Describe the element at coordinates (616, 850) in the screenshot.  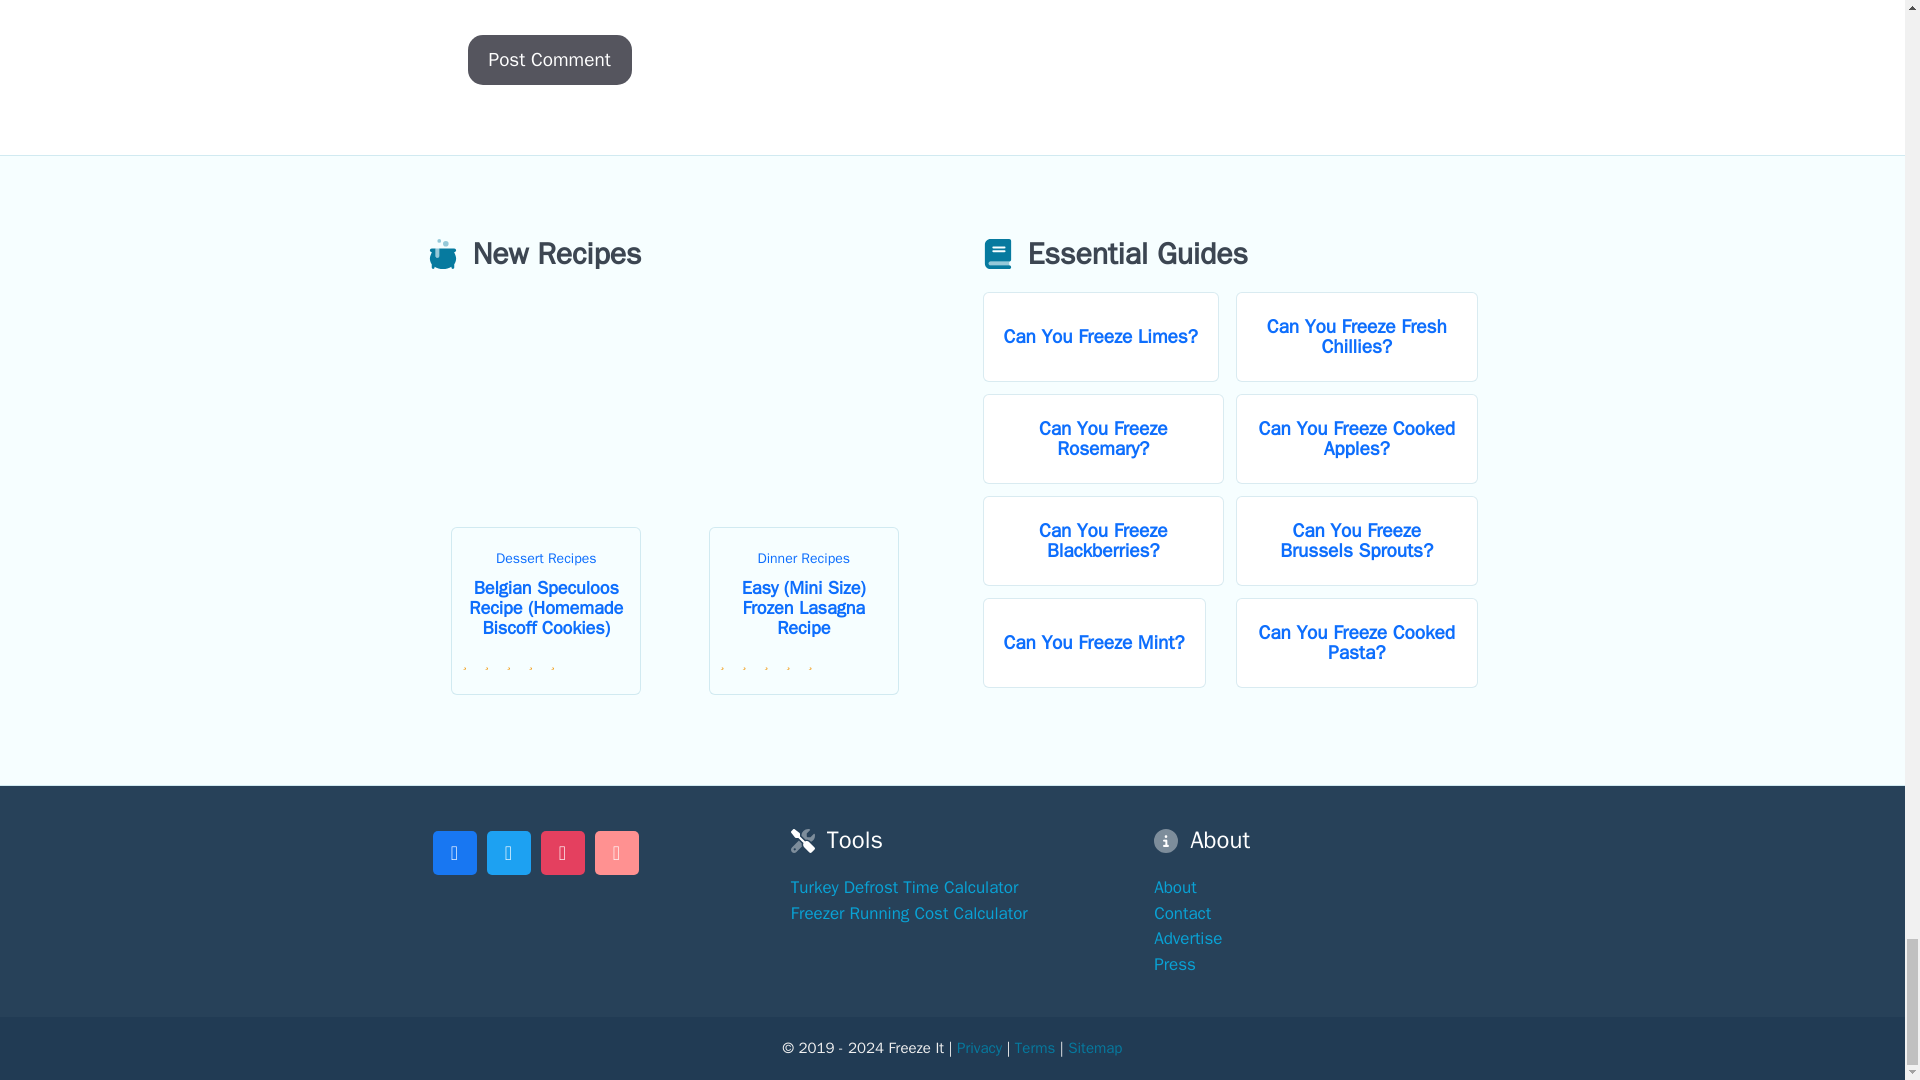
I see `Youtube` at that location.